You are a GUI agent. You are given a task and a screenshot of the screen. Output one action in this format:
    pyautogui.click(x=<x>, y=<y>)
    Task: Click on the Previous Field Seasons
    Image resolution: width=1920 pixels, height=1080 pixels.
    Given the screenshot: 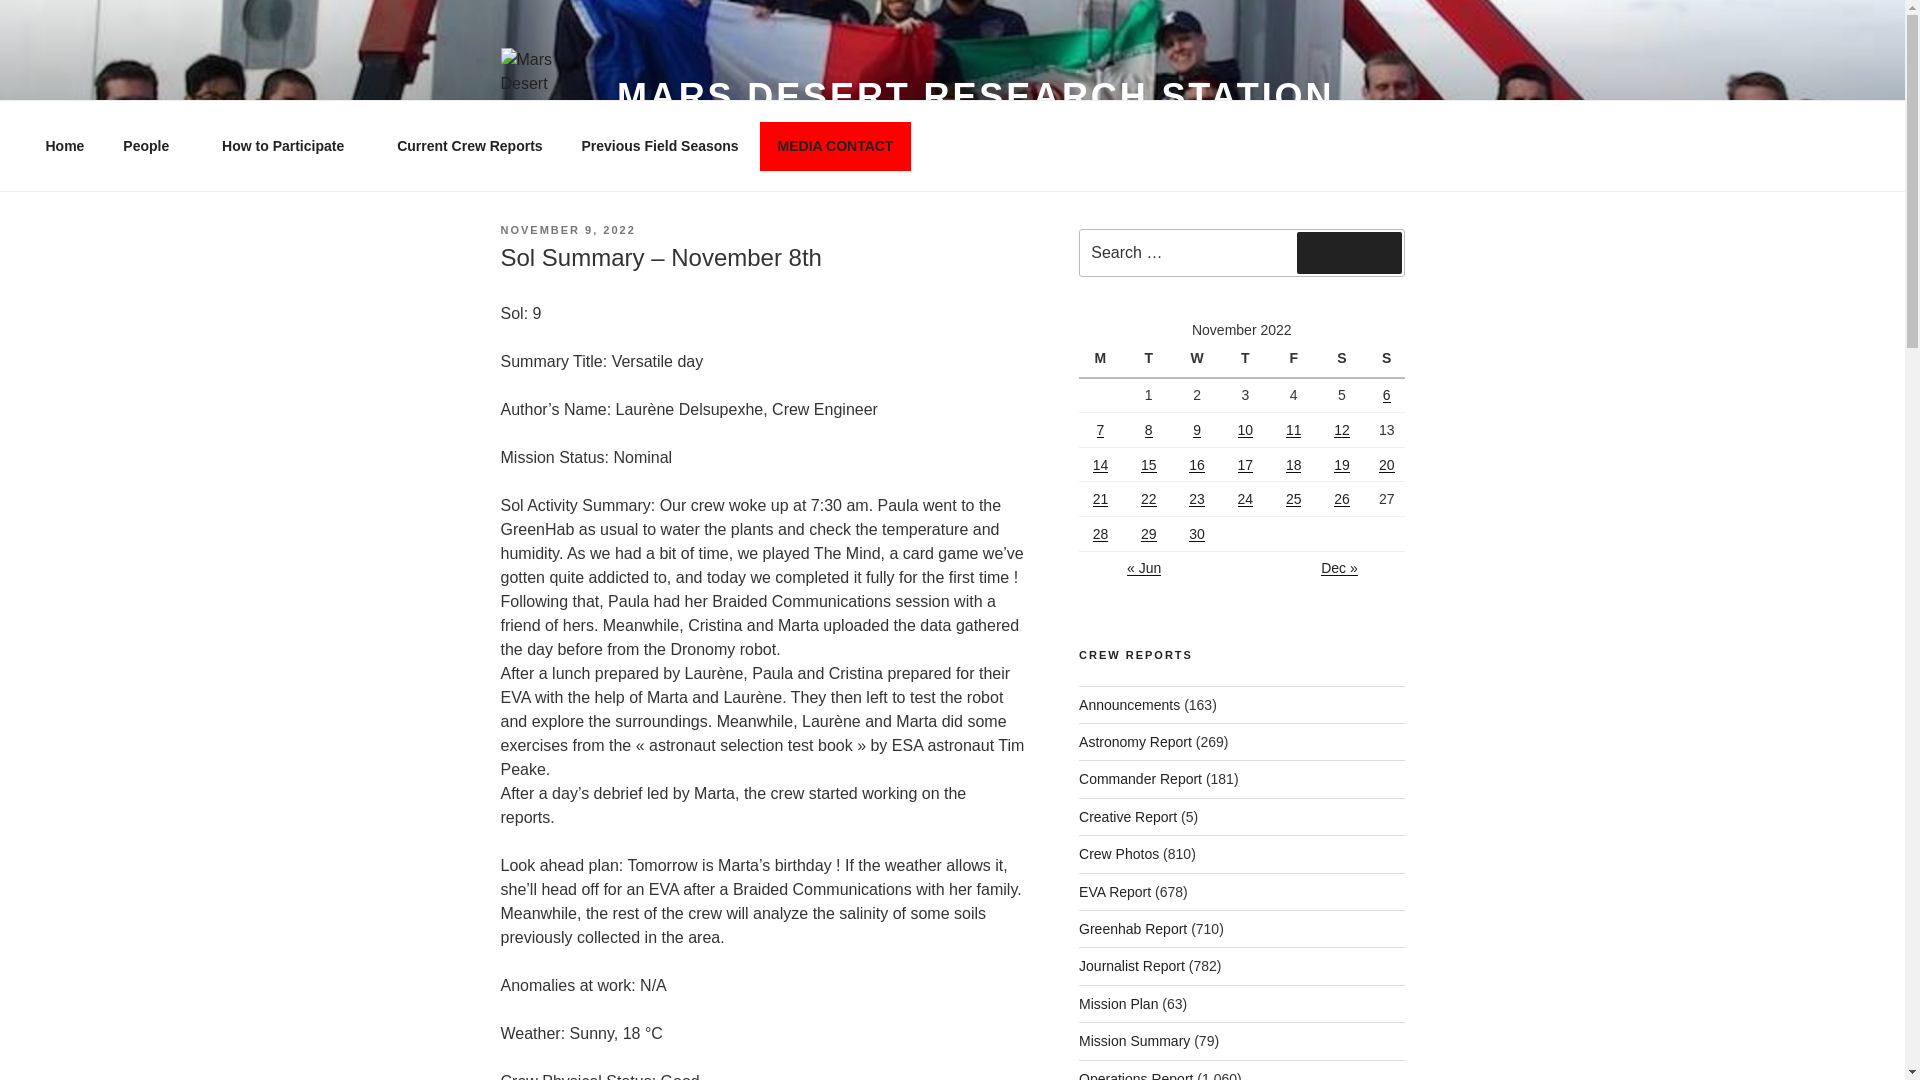 What is the action you would take?
    pyautogui.click(x=660, y=146)
    